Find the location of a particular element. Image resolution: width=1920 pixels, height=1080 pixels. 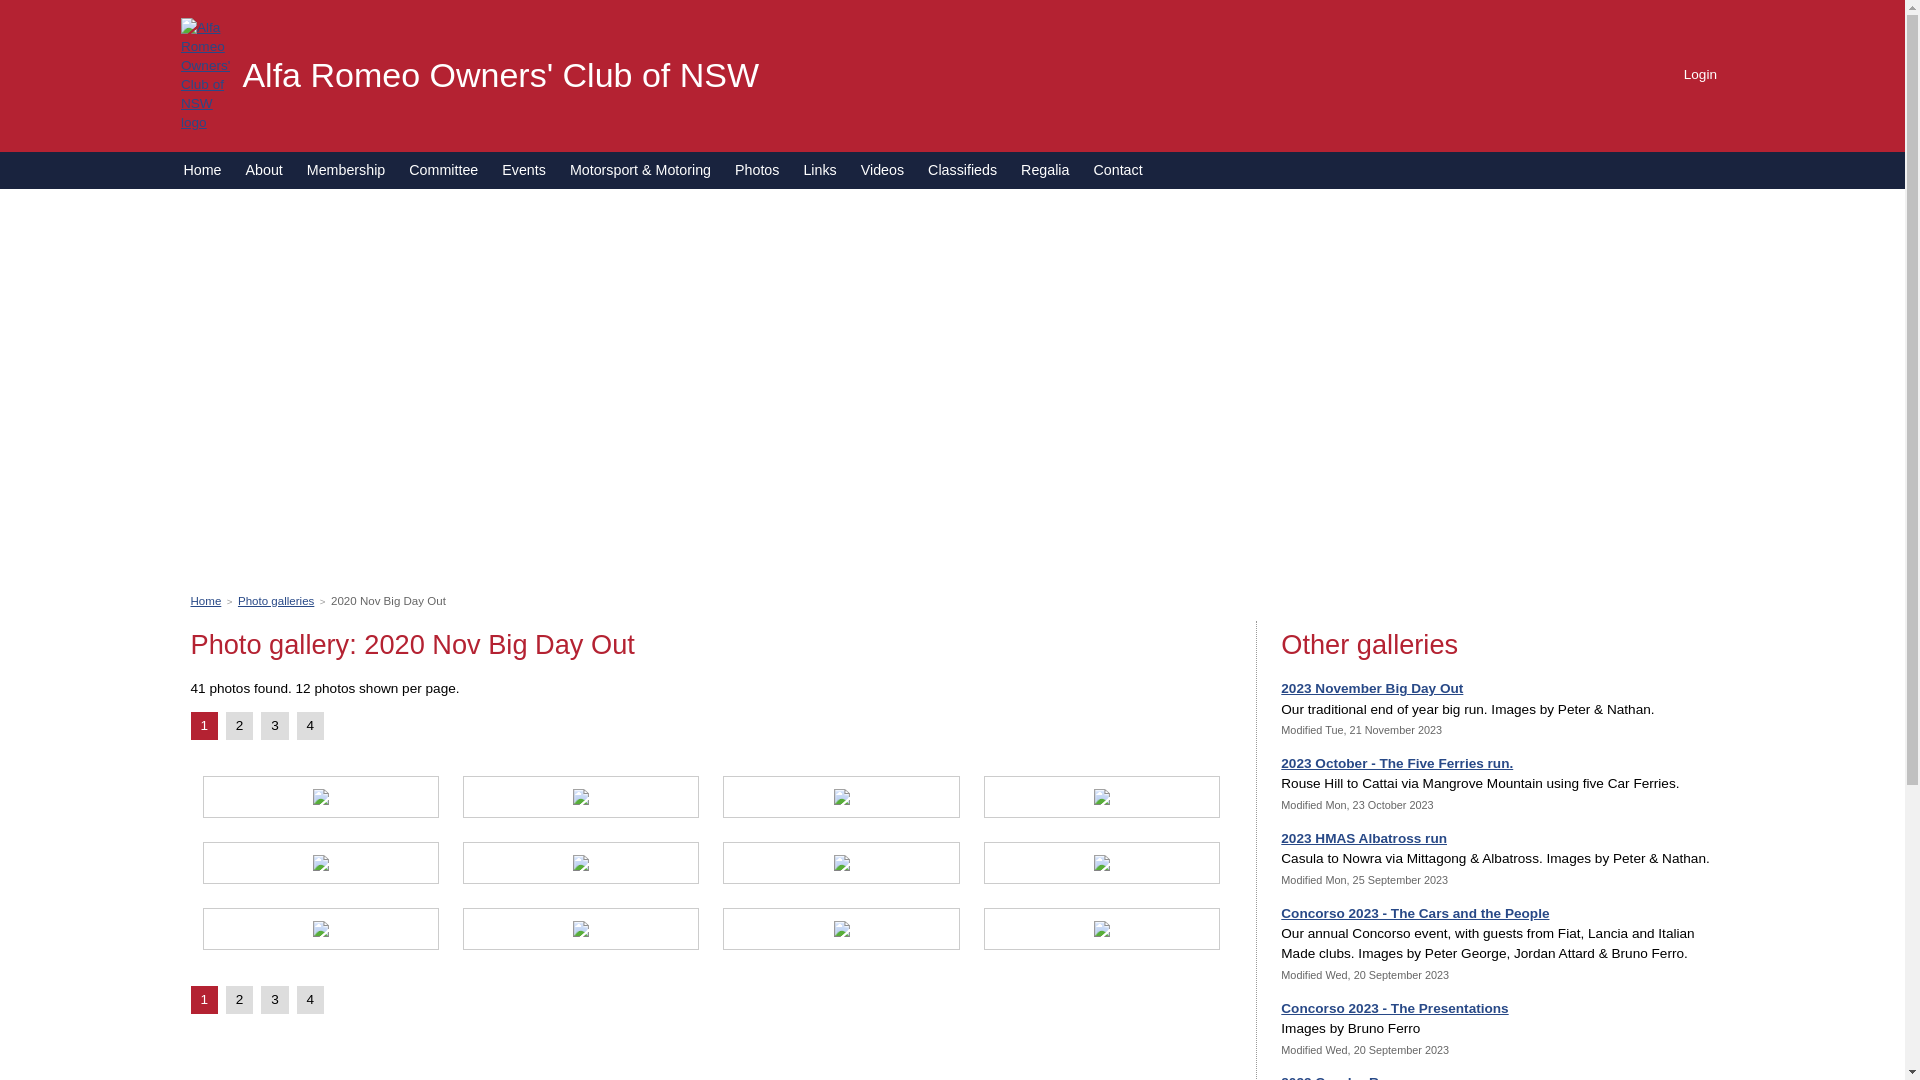

Login is located at coordinates (1692, 74).